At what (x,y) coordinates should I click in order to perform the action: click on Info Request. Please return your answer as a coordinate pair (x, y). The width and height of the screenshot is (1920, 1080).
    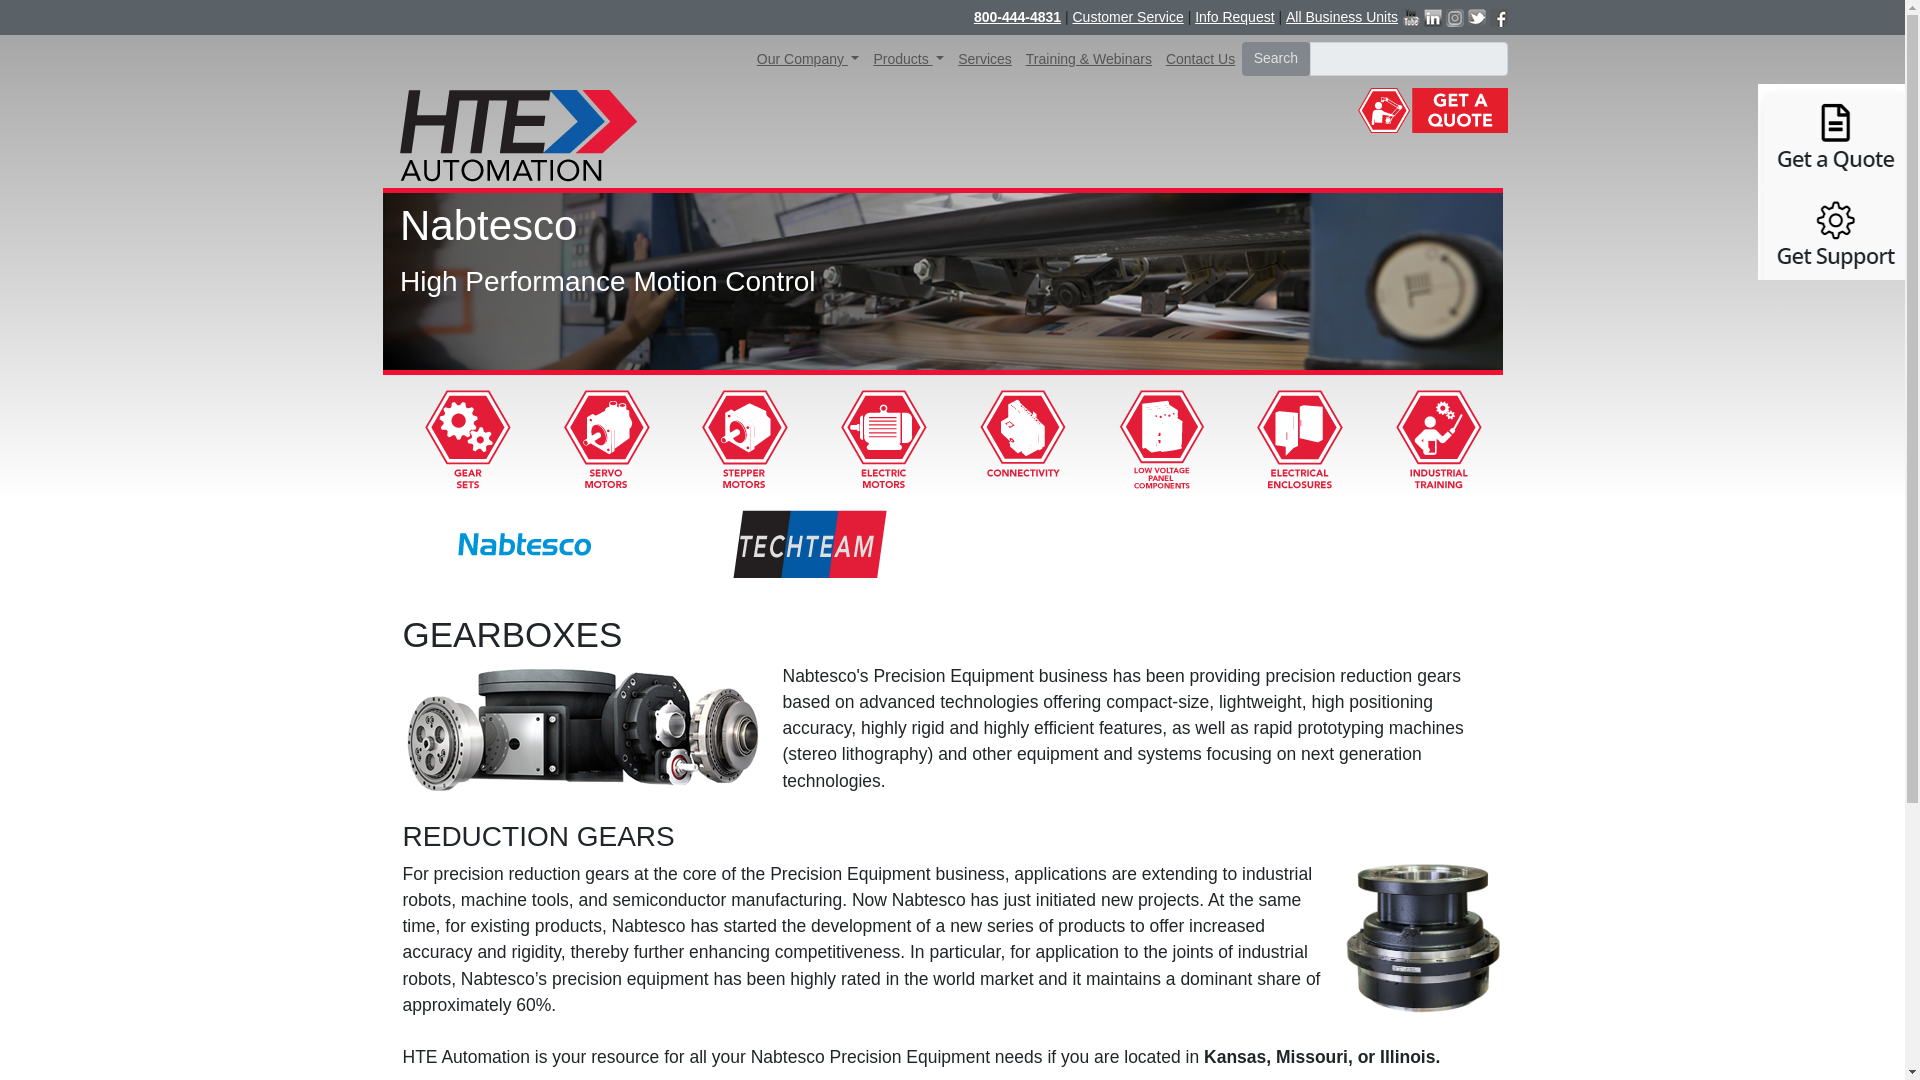
    Looking at the image, I should click on (1234, 17).